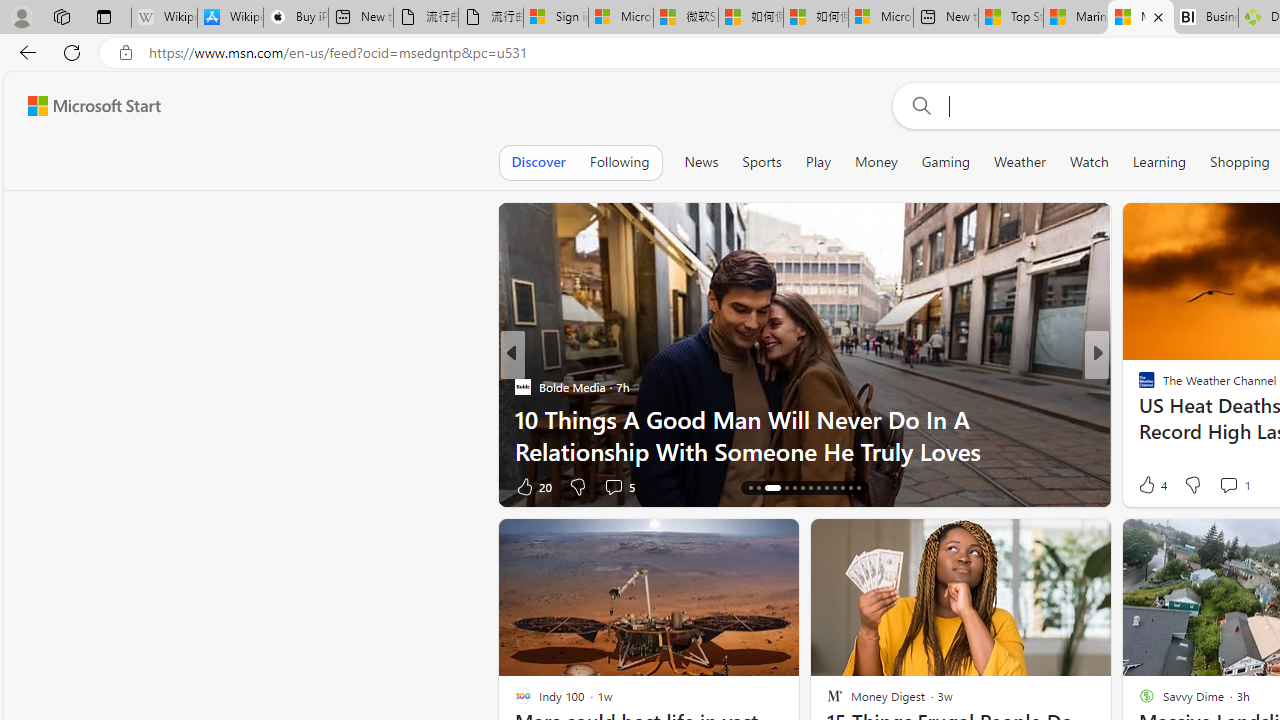  What do you see at coordinates (1234, 486) in the screenshot?
I see `View comments 2 Comment` at bounding box center [1234, 486].